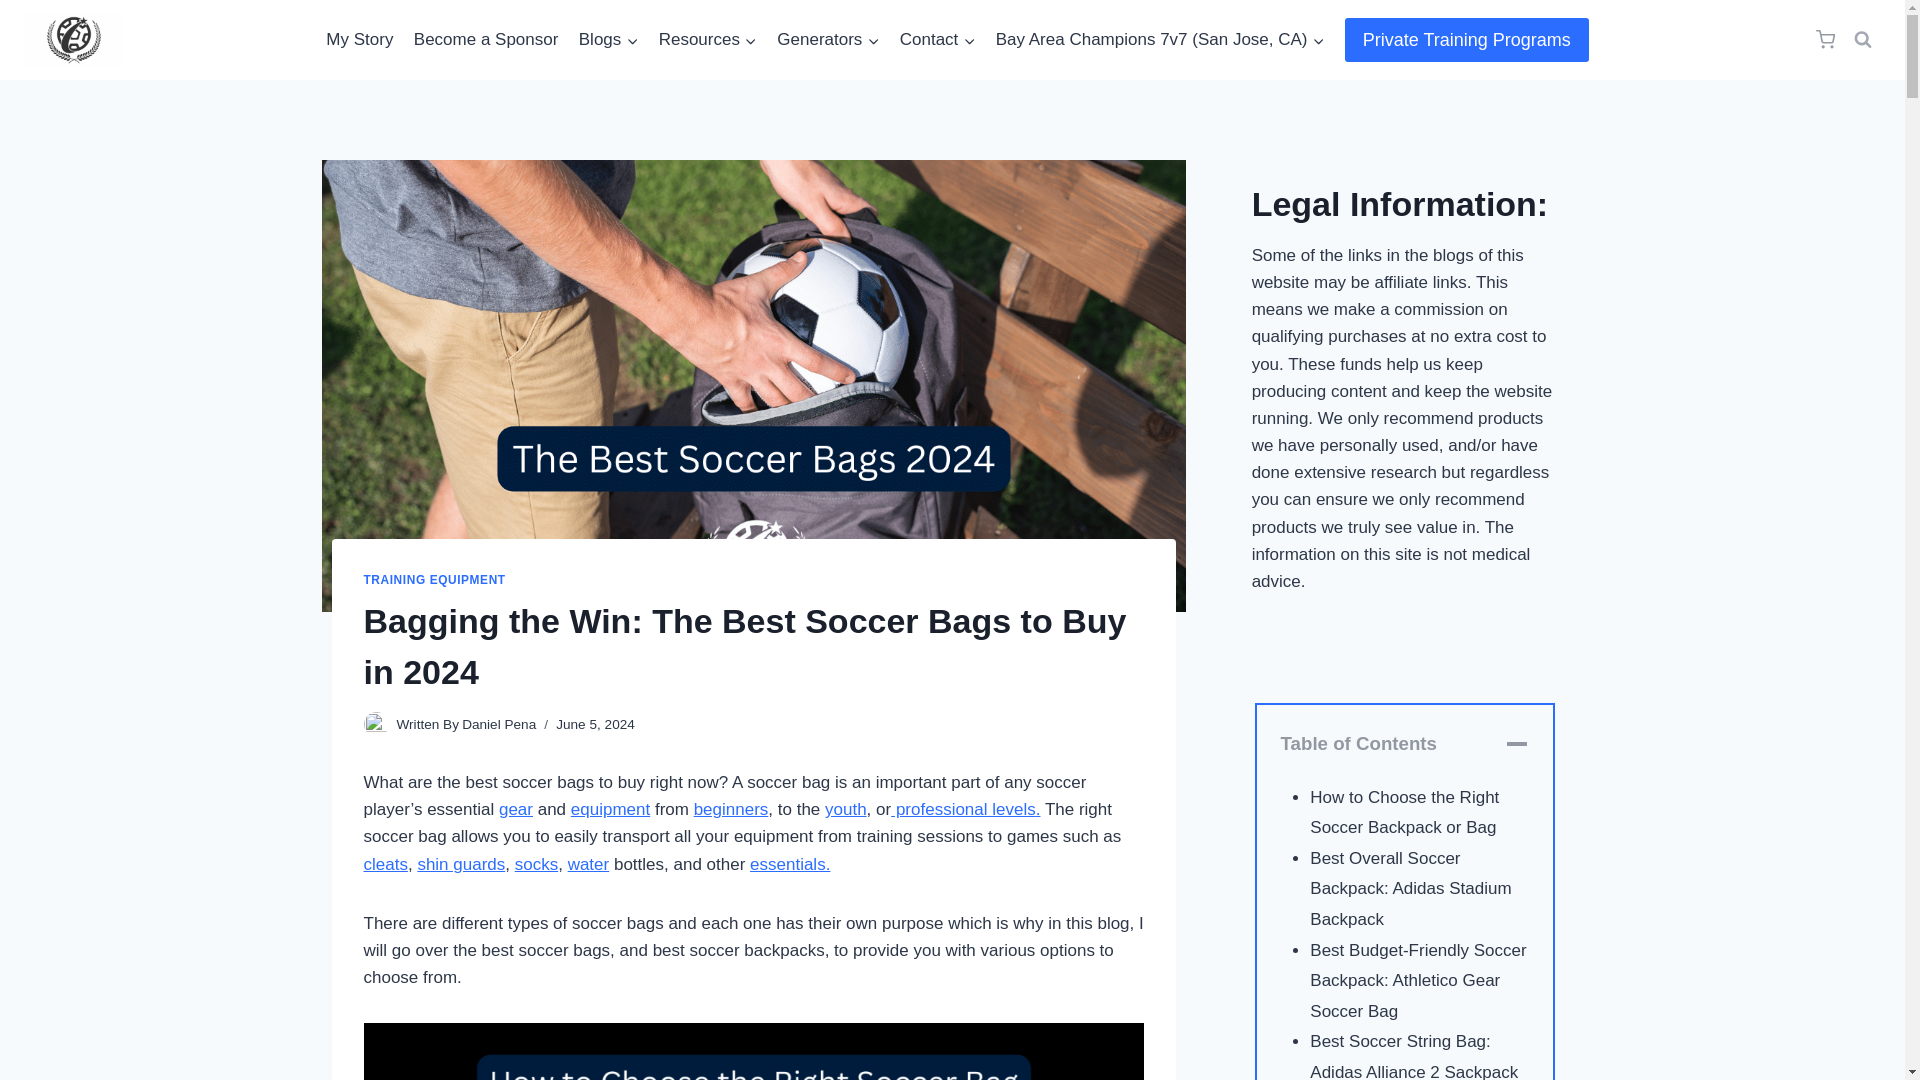 The image size is (1920, 1080). What do you see at coordinates (516, 809) in the screenshot?
I see `gear` at bounding box center [516, 809].